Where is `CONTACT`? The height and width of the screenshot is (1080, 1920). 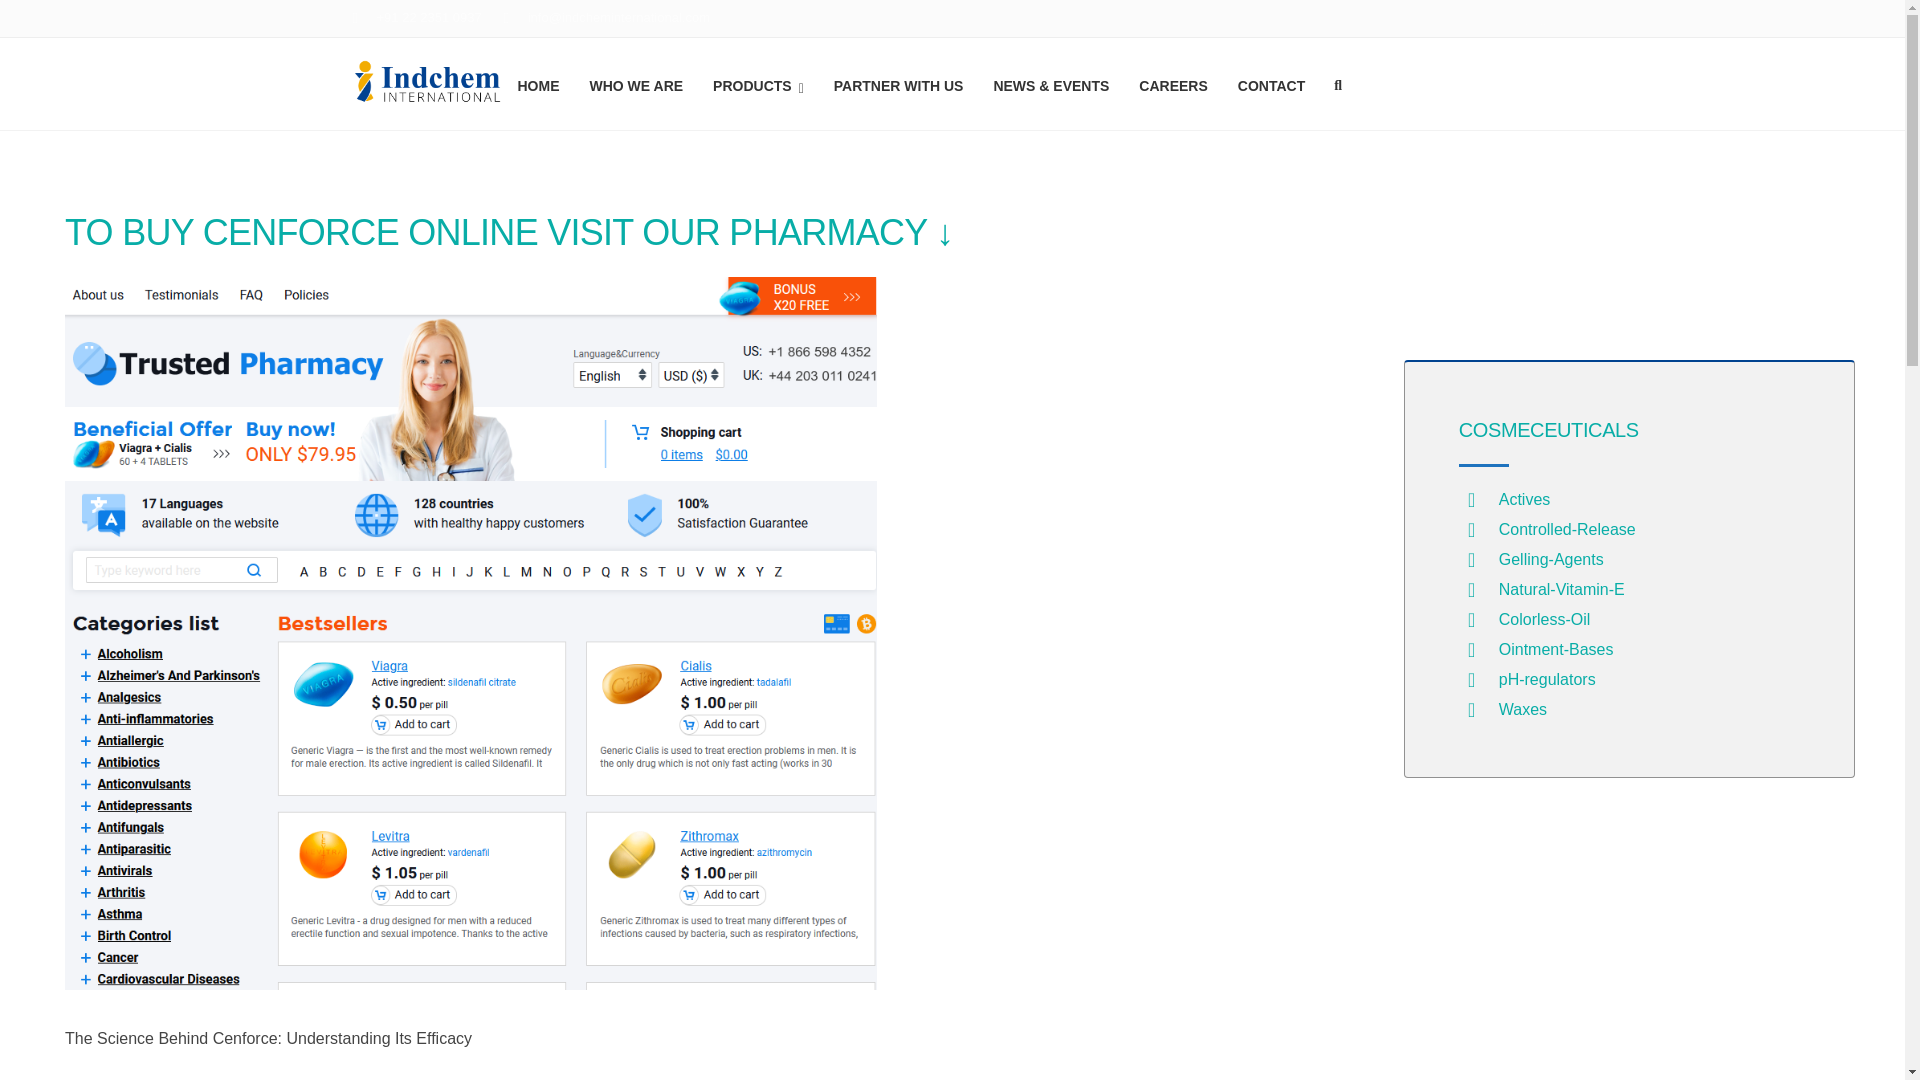
CONTACT is located at coordinates (1272, 83).